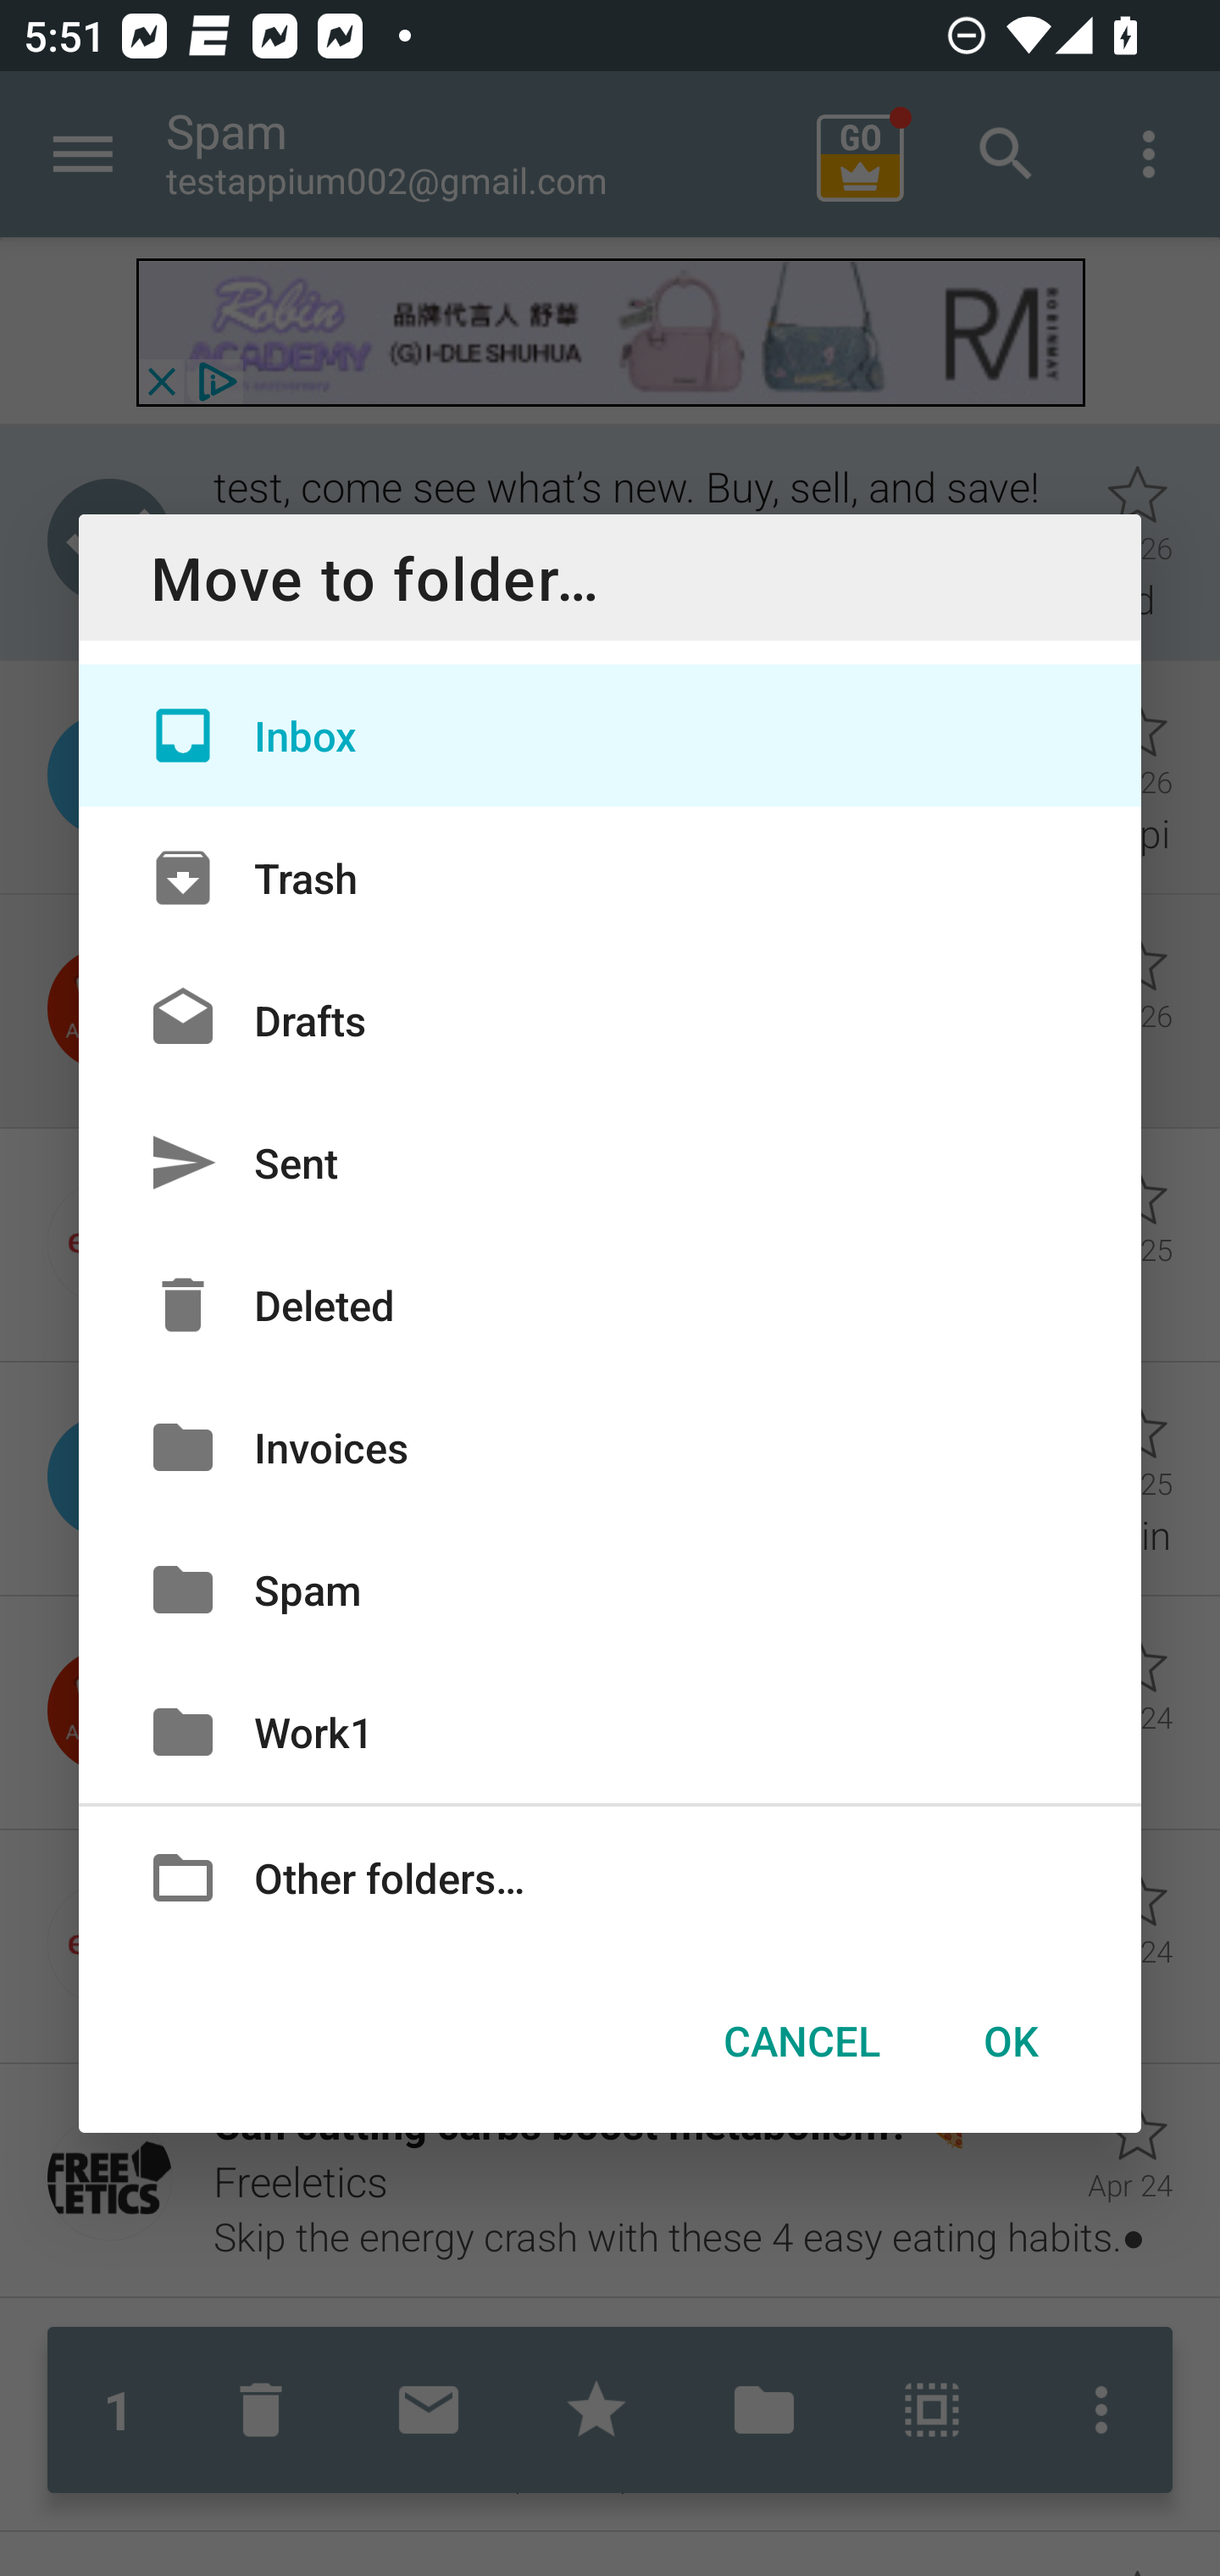  What do you see at coordinates (610, 1589) in the screenshot?
I see `Spam` at bounding box center [610, 1589].